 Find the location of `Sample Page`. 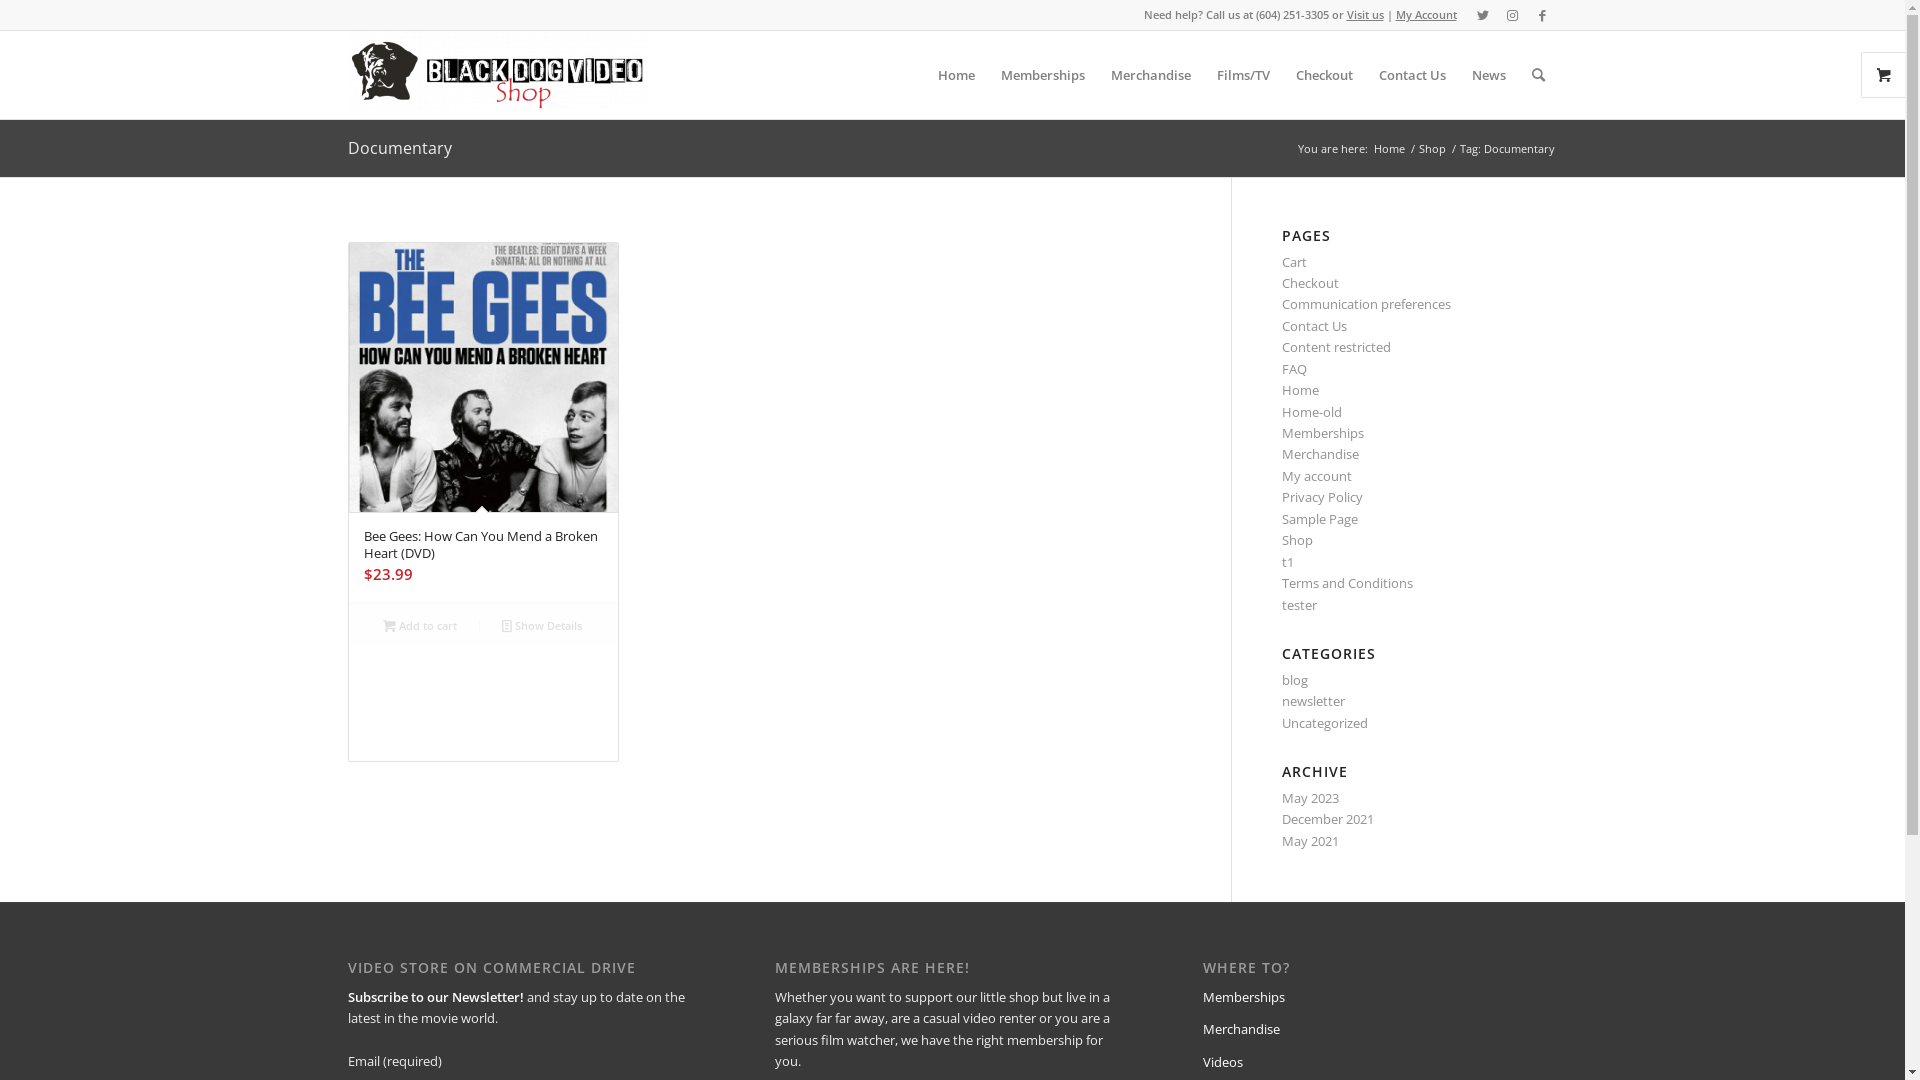

Sample Page is located at coordinates (1320, 519).